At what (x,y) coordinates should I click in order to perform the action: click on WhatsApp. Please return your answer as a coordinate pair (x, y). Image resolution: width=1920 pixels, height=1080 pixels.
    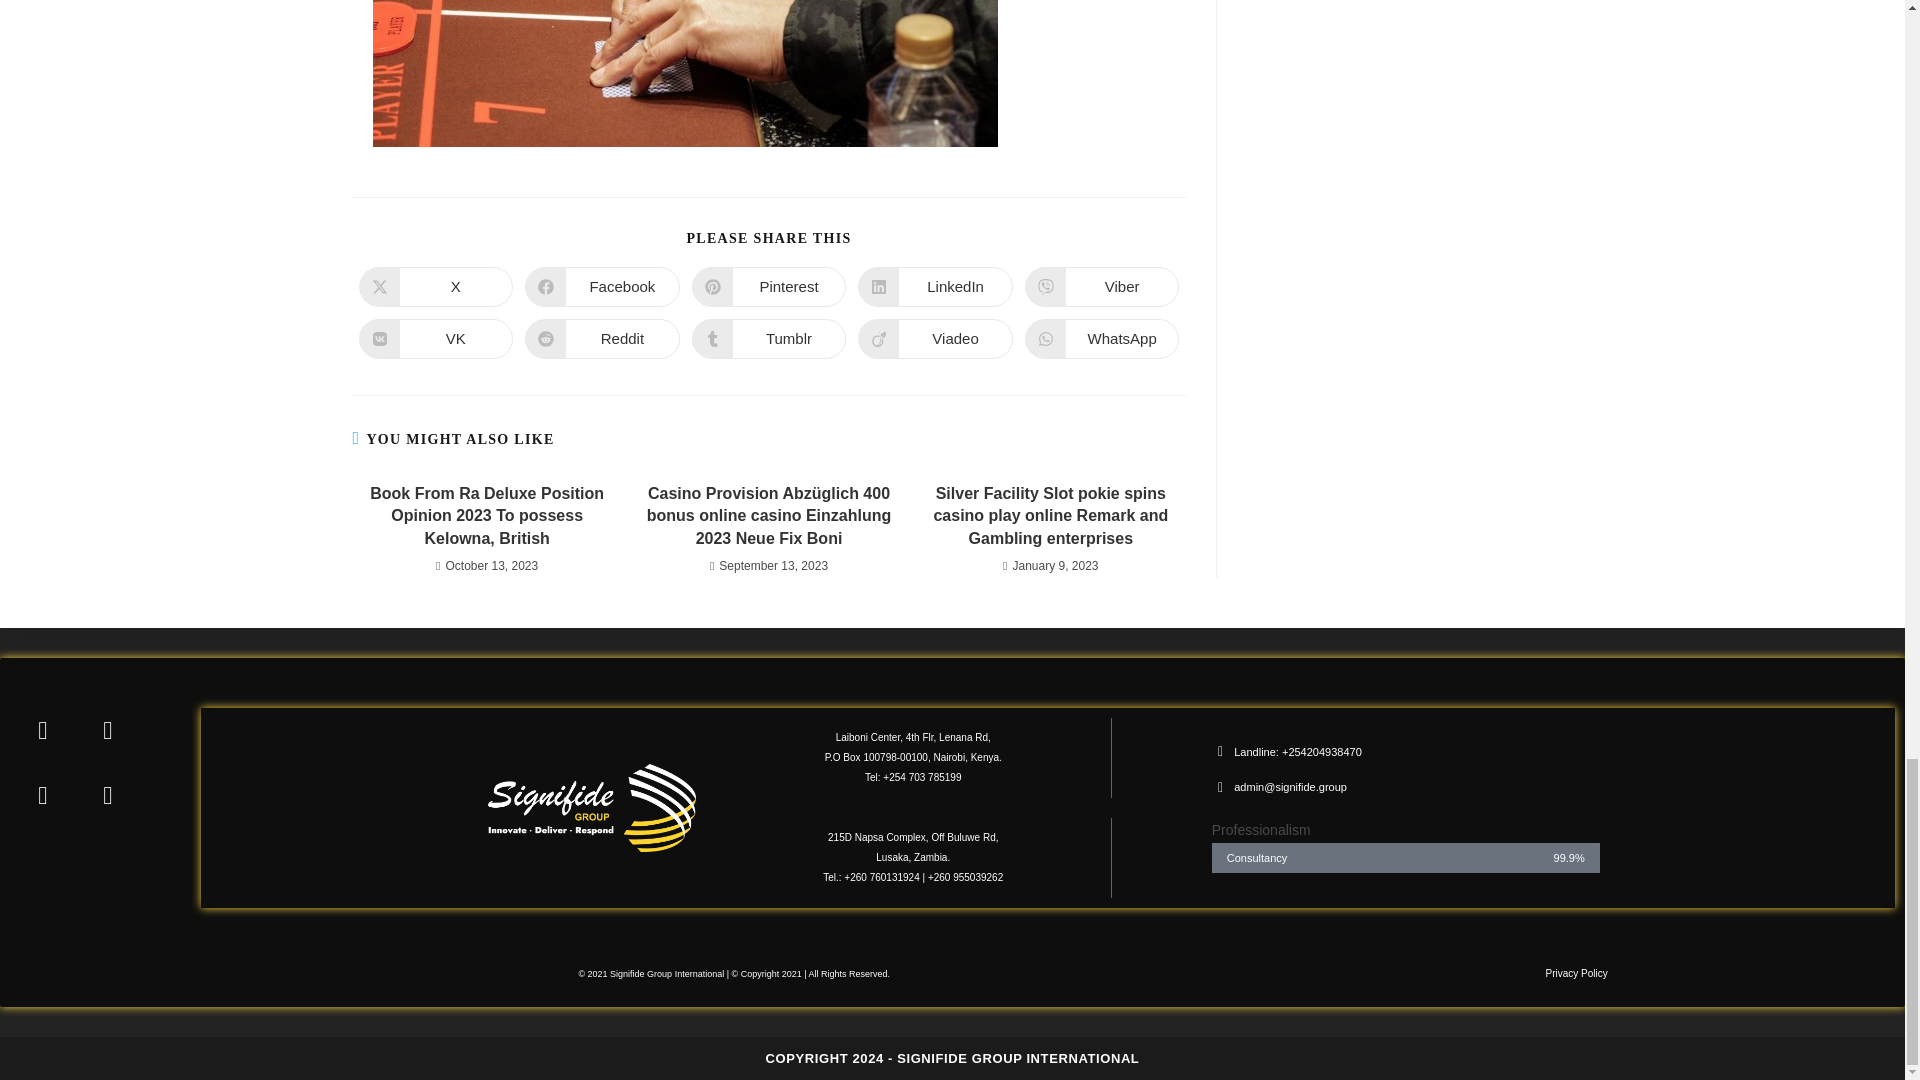
    Looking at the image, I should click on (1102, 338).